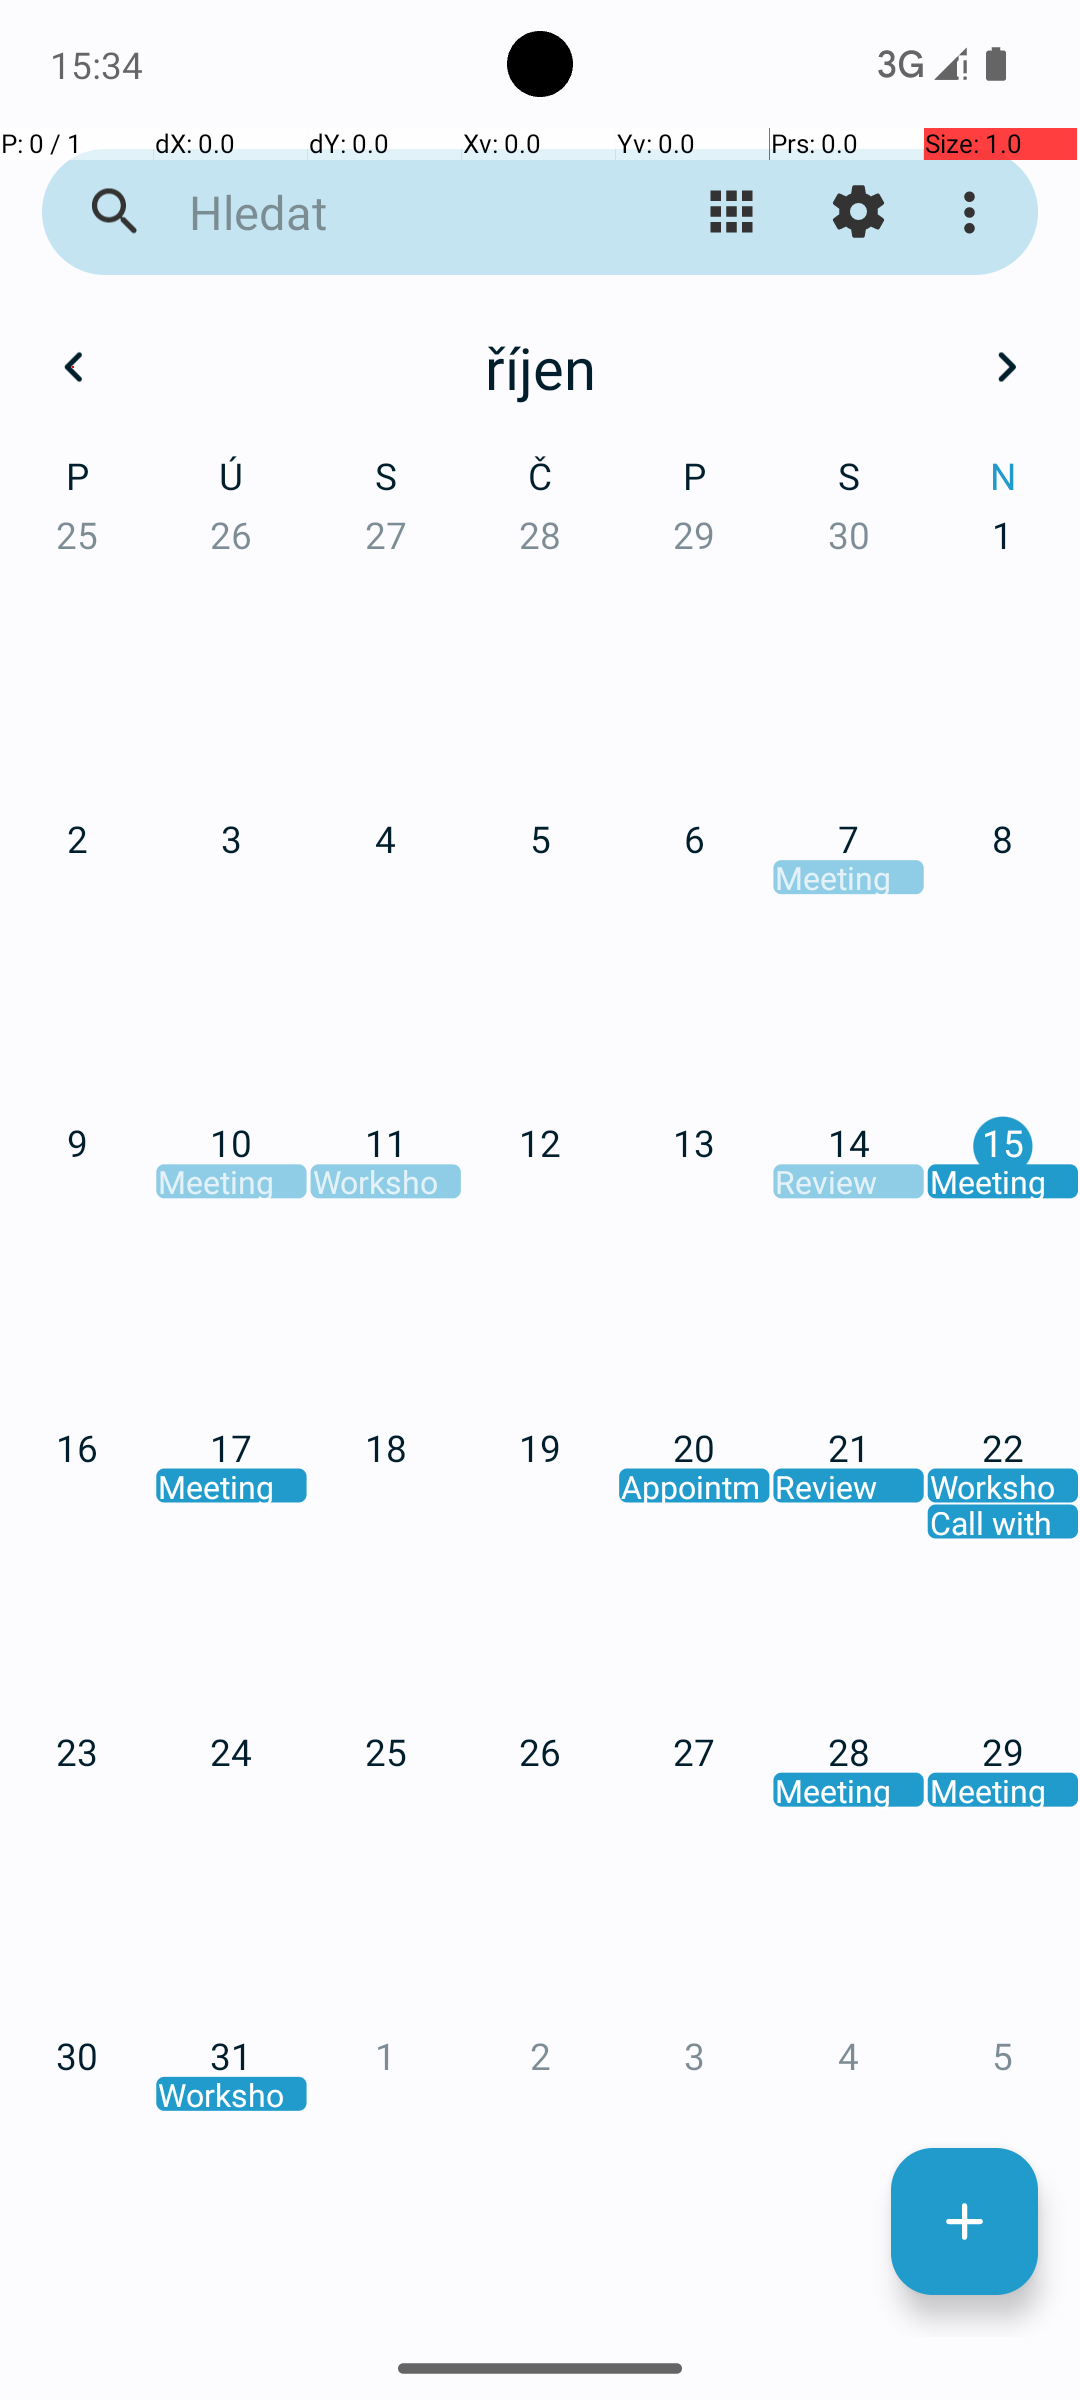  I want to click on říjen, so click(540, 367).